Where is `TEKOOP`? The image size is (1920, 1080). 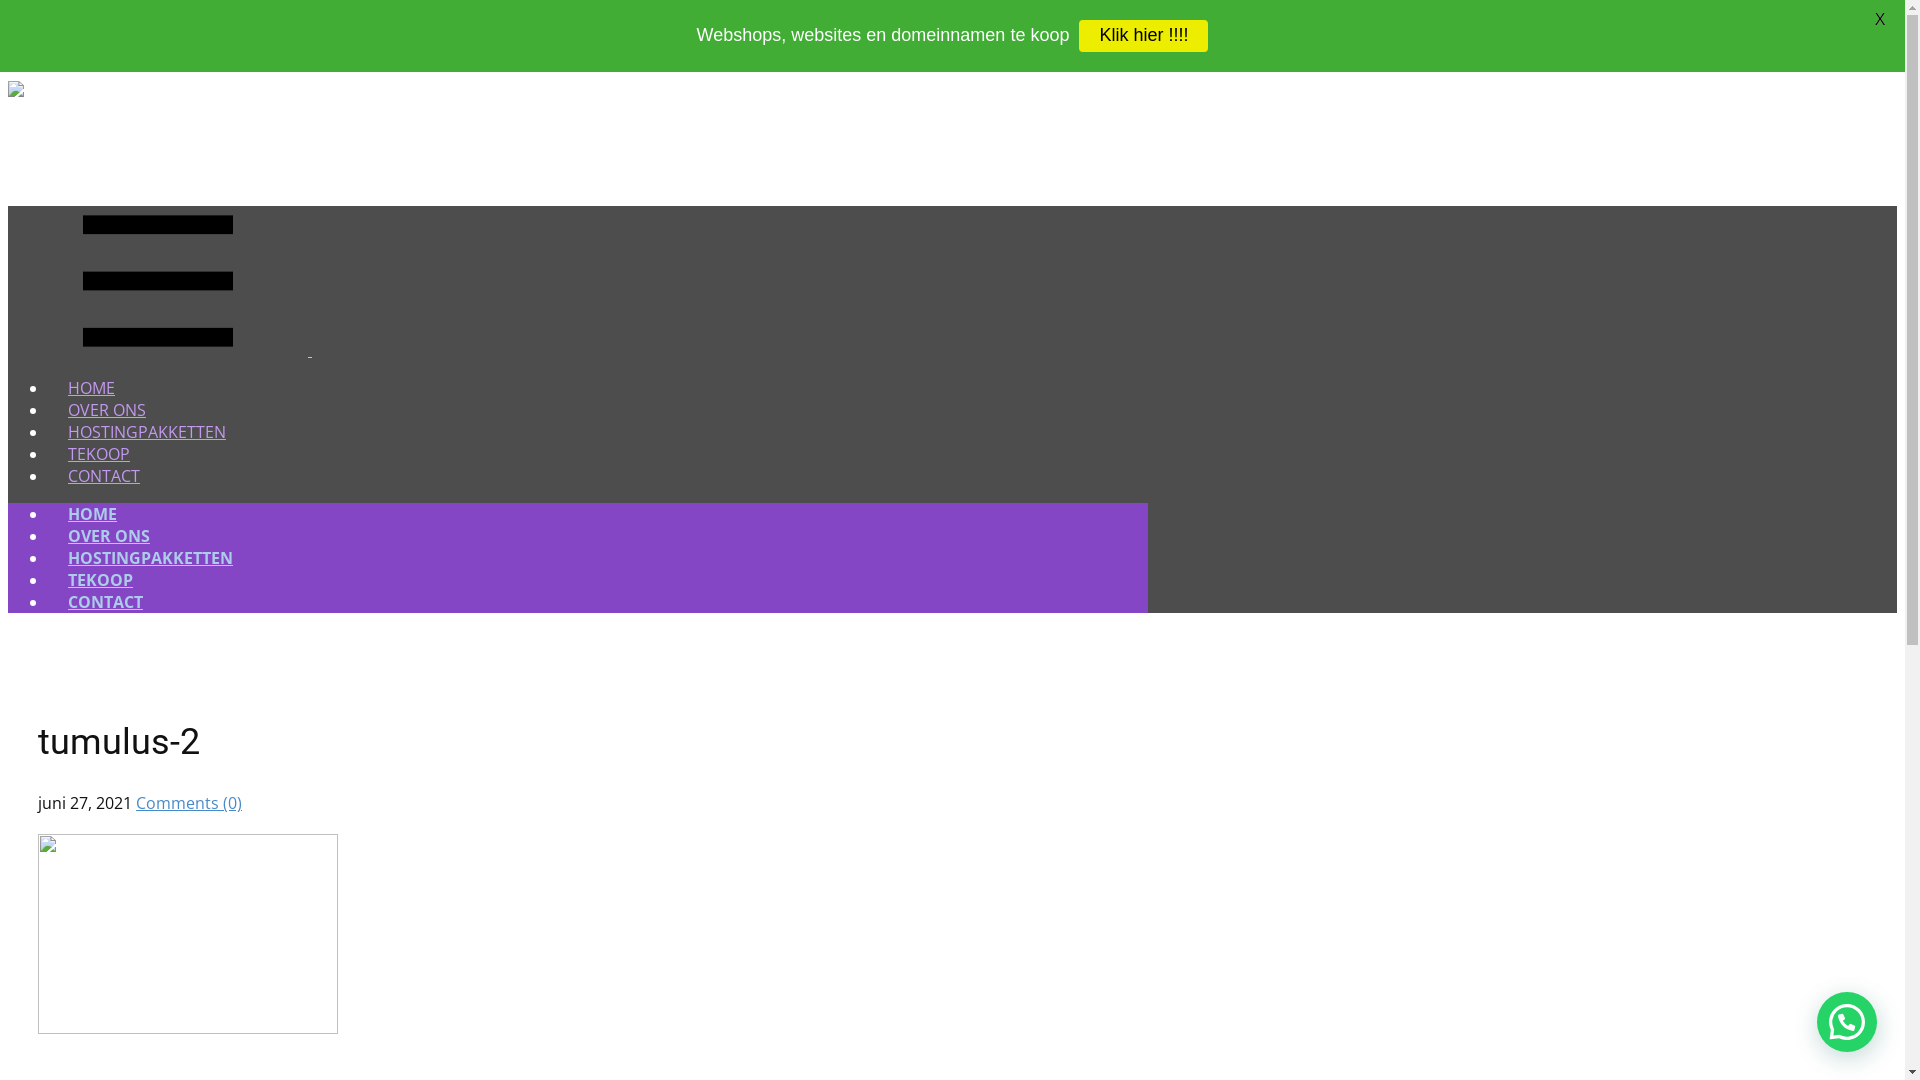 TEKOOP is located at coordinates (99, 454).